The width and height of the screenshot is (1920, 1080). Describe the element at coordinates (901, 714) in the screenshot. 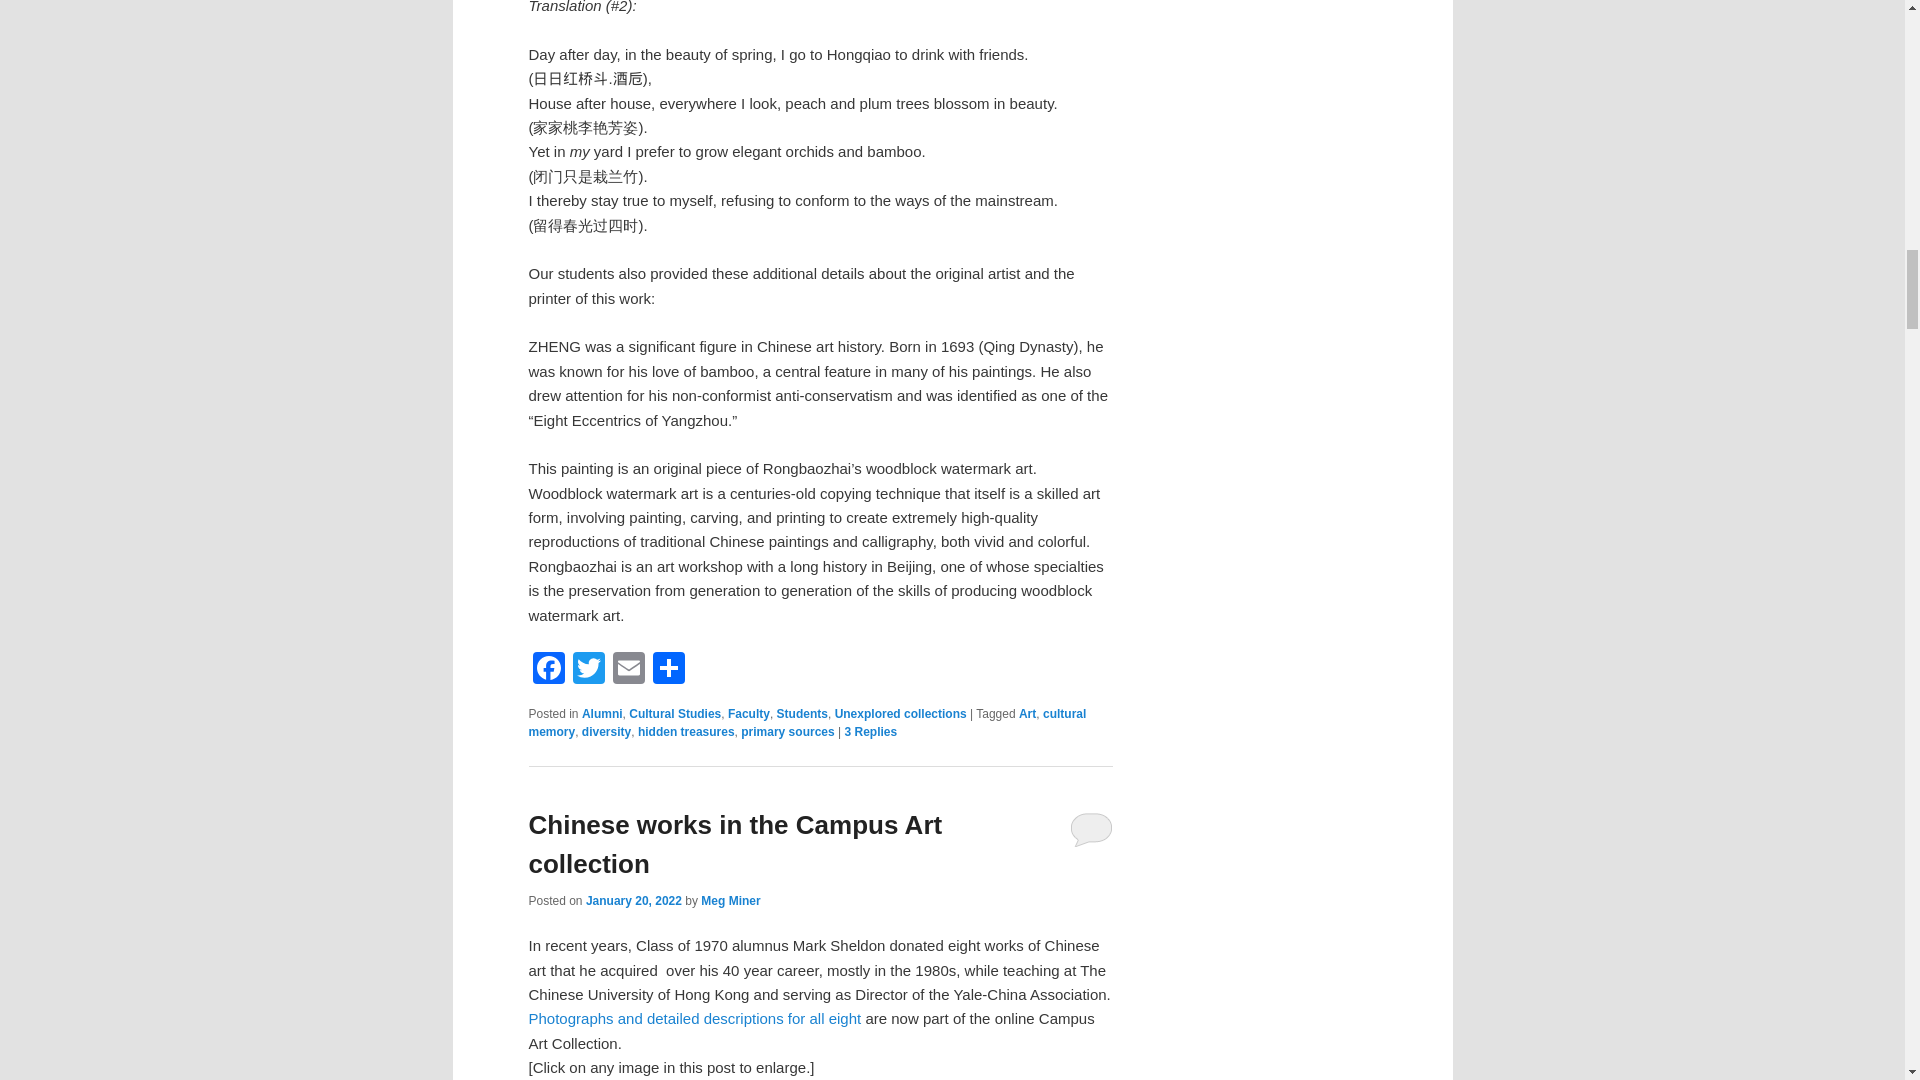

I see `Unexplored collections` at that location.